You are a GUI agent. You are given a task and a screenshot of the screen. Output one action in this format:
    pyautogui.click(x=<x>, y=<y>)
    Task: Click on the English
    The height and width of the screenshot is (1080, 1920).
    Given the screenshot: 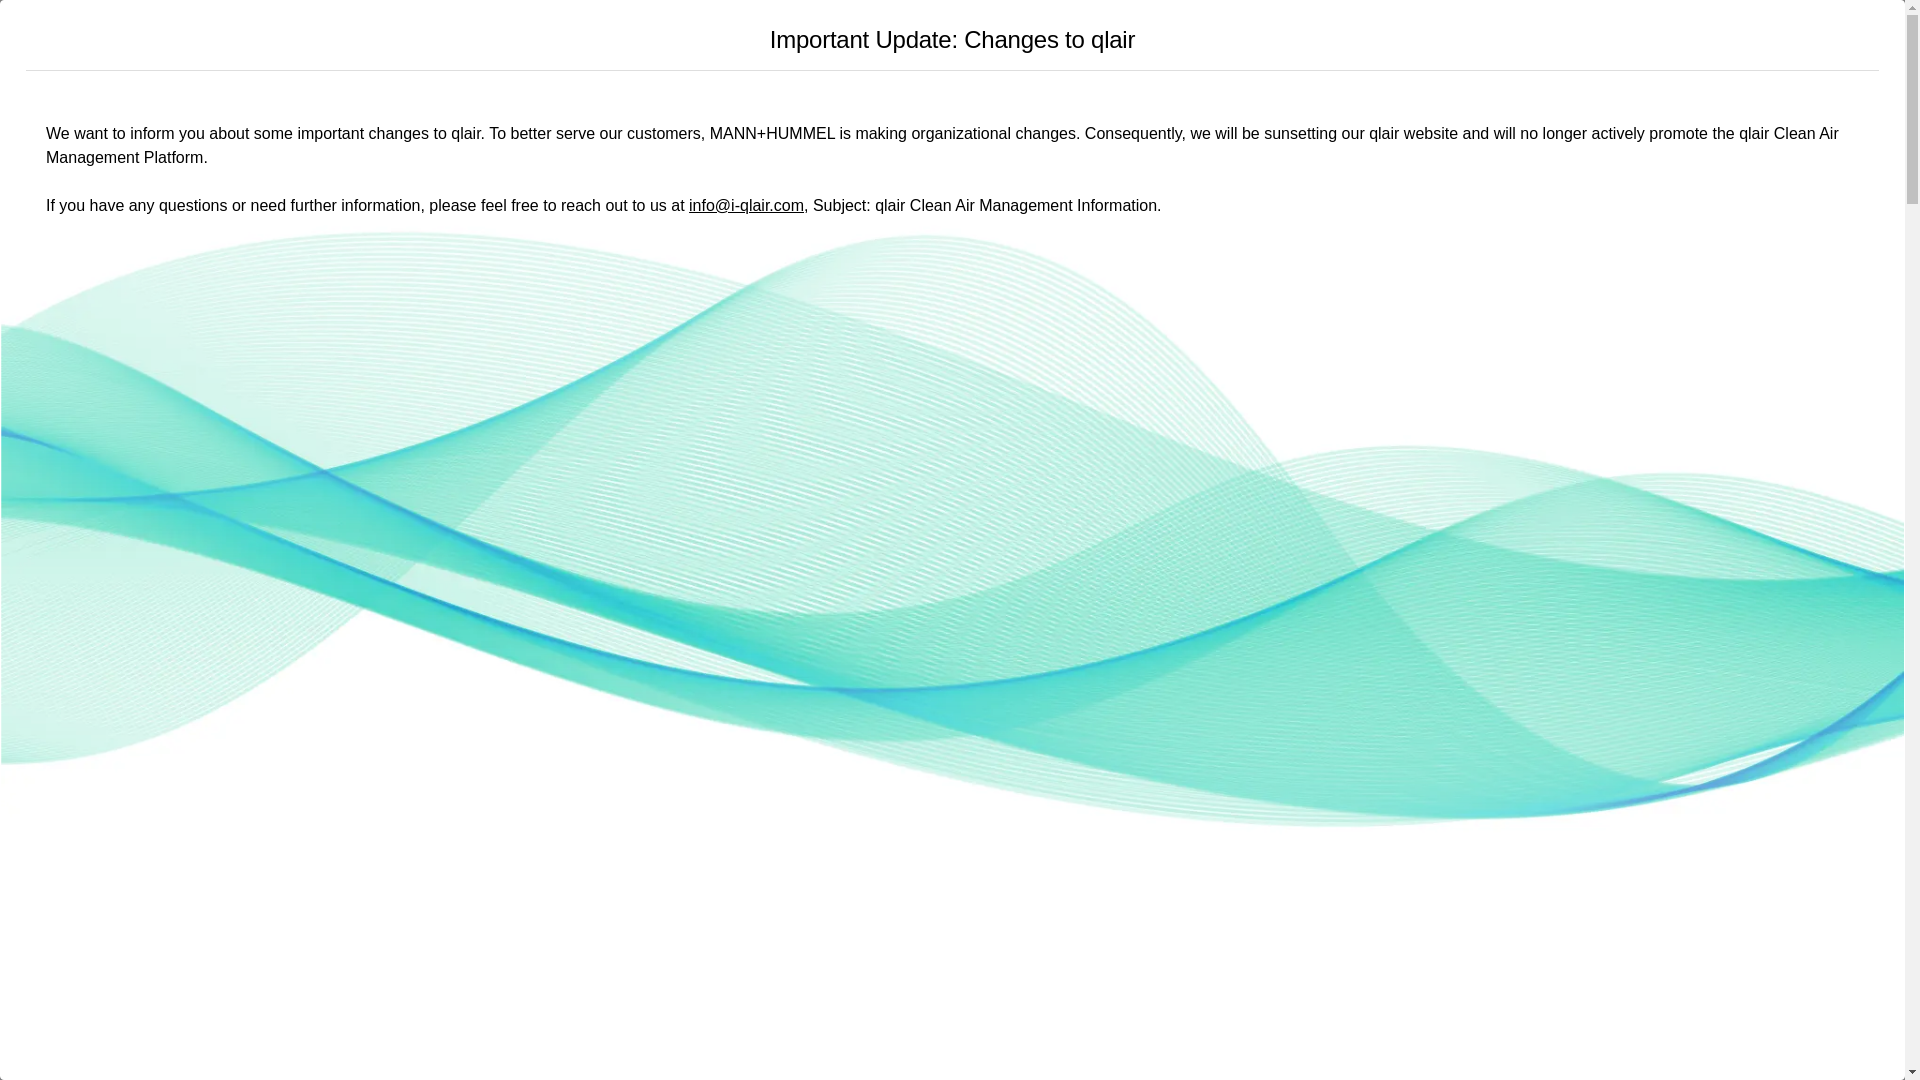 What is the action you would take?
    pyautogui.click(x=1396, y=44)
    